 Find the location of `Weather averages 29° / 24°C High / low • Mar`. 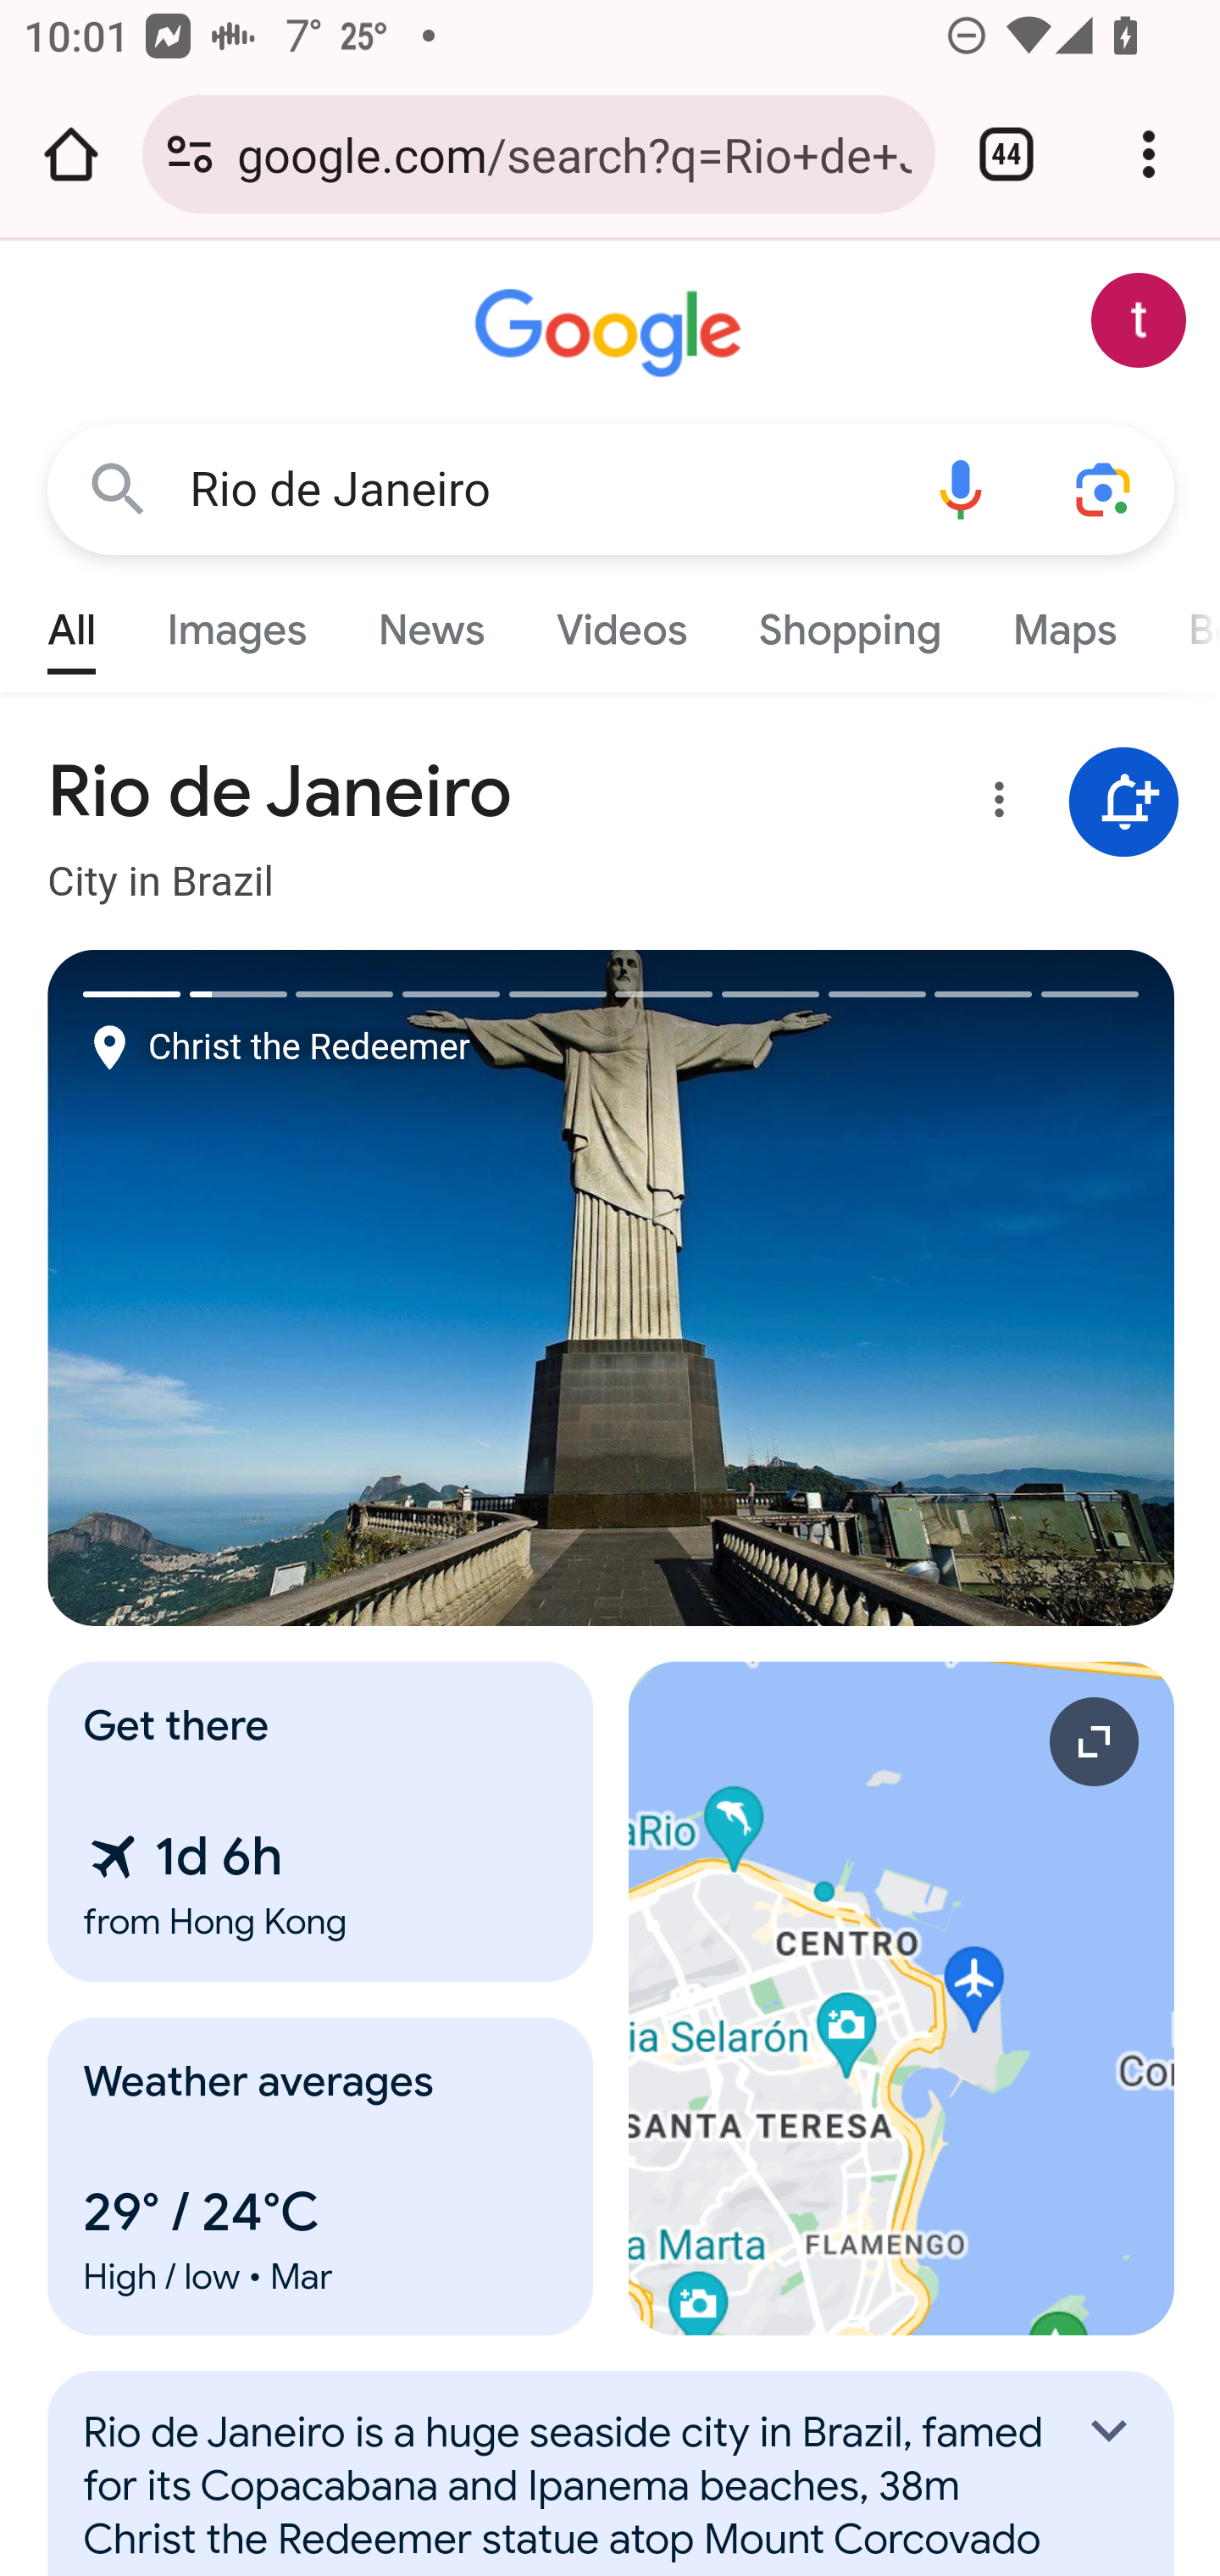

Weather averages 29° / 24°C High / low • Mar is located at coordinates (321, 2176).